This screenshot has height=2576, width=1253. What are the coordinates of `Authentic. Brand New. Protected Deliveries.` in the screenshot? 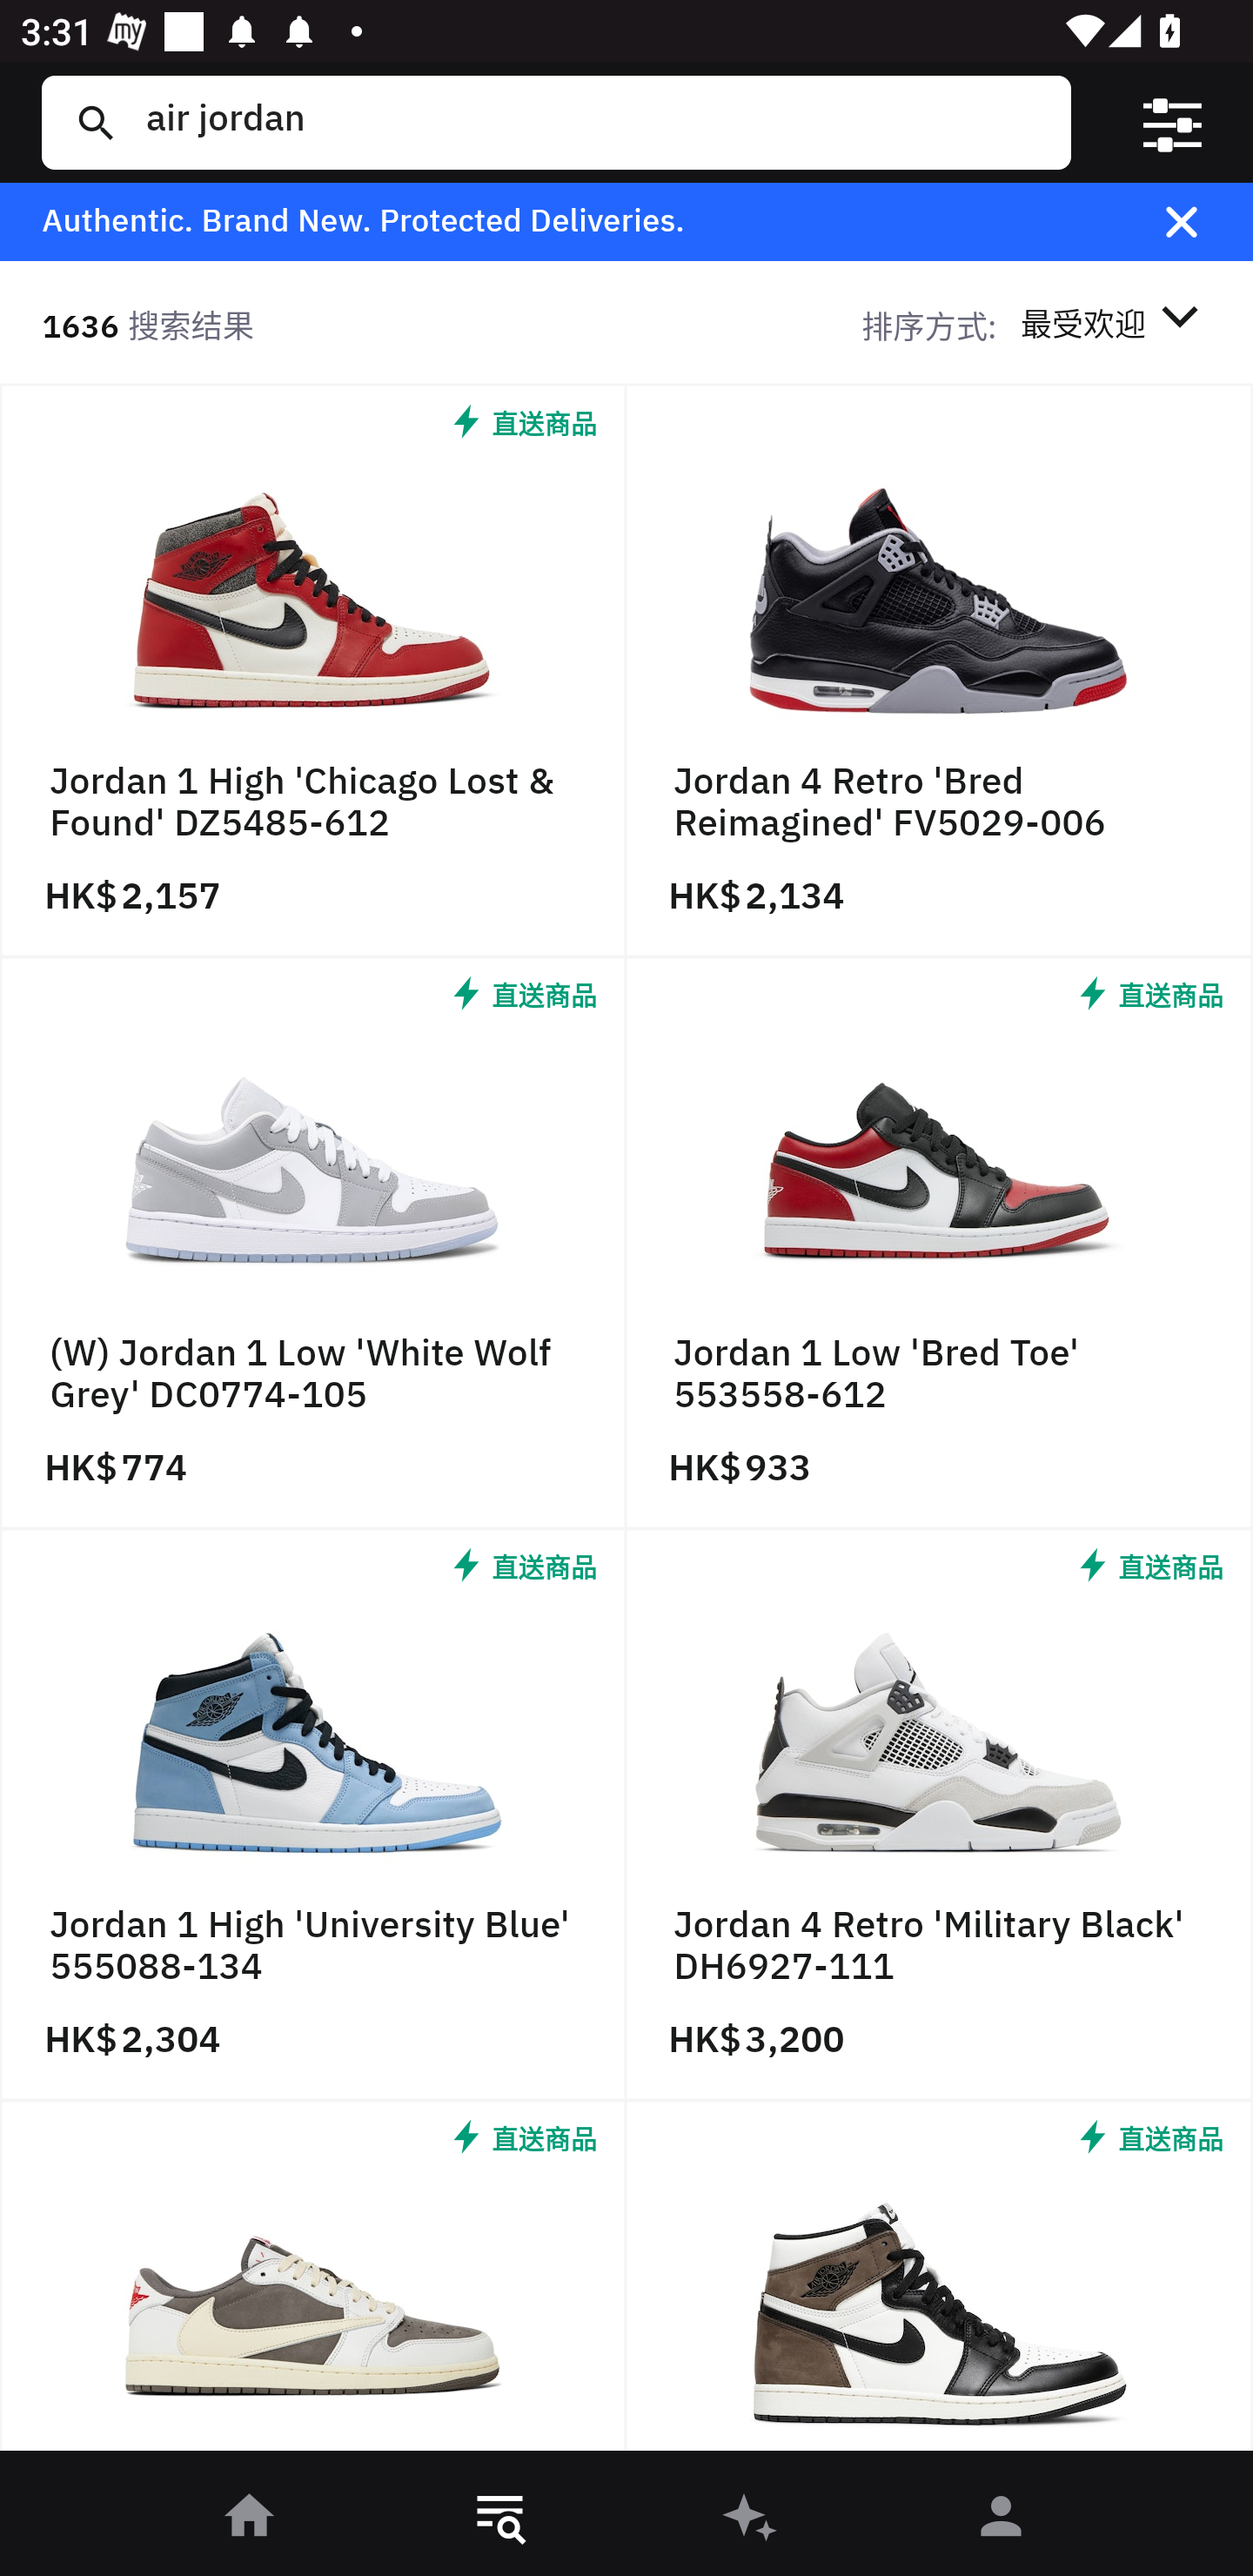 It's located at (576, 221).